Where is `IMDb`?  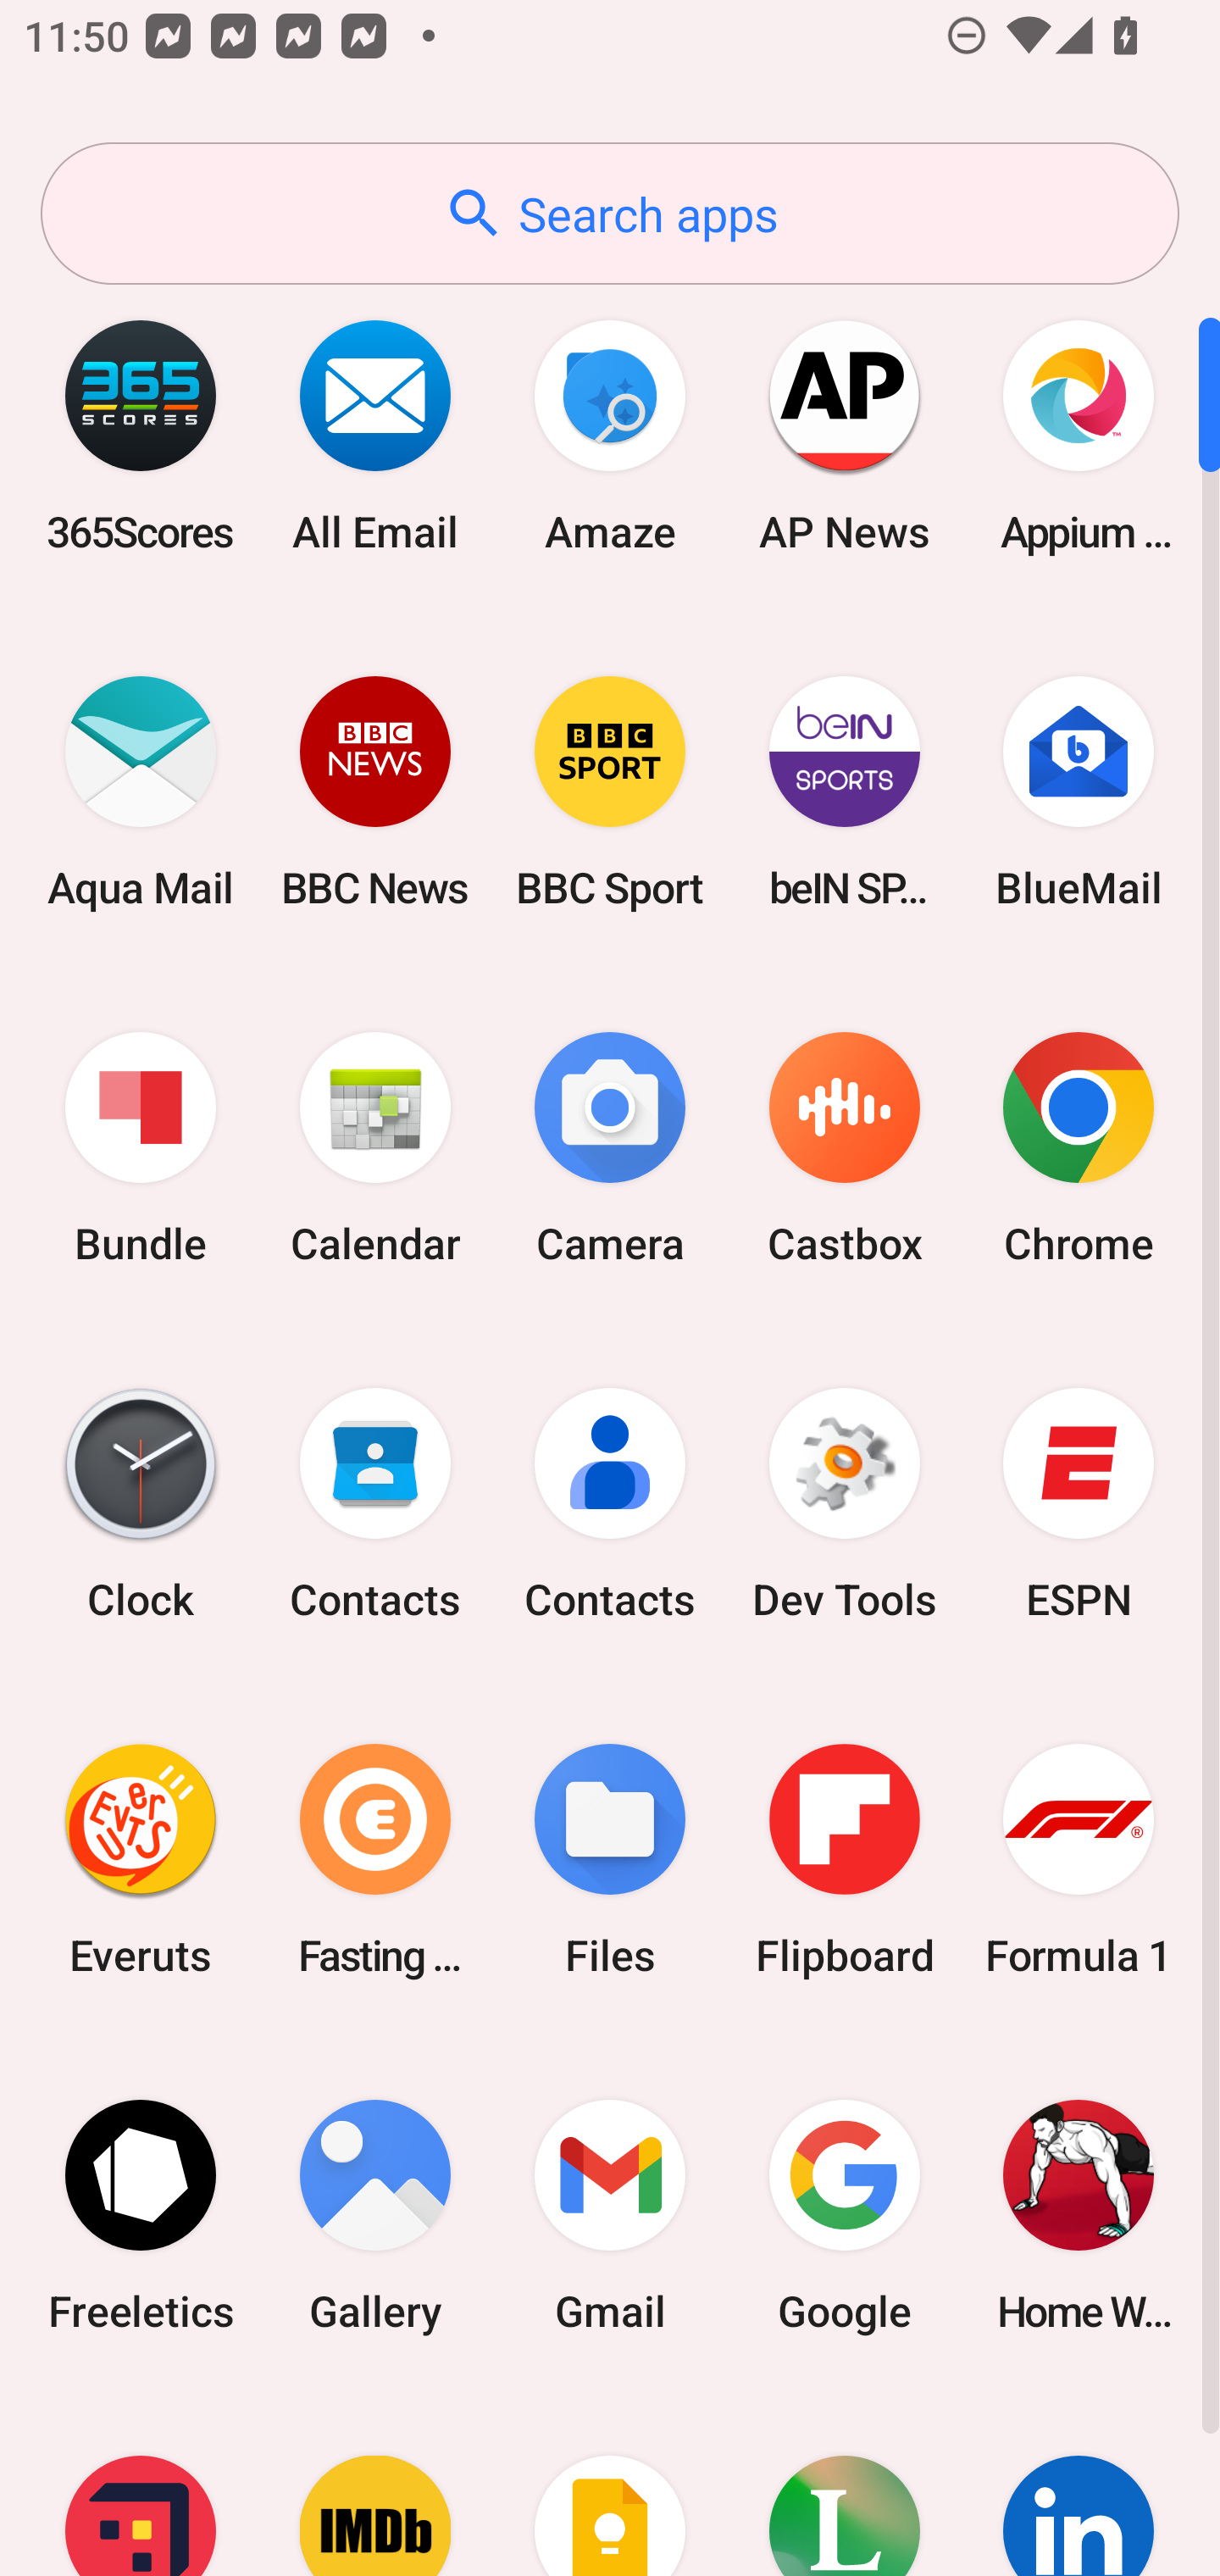
IMDb is located at coordinates (375, 2484).